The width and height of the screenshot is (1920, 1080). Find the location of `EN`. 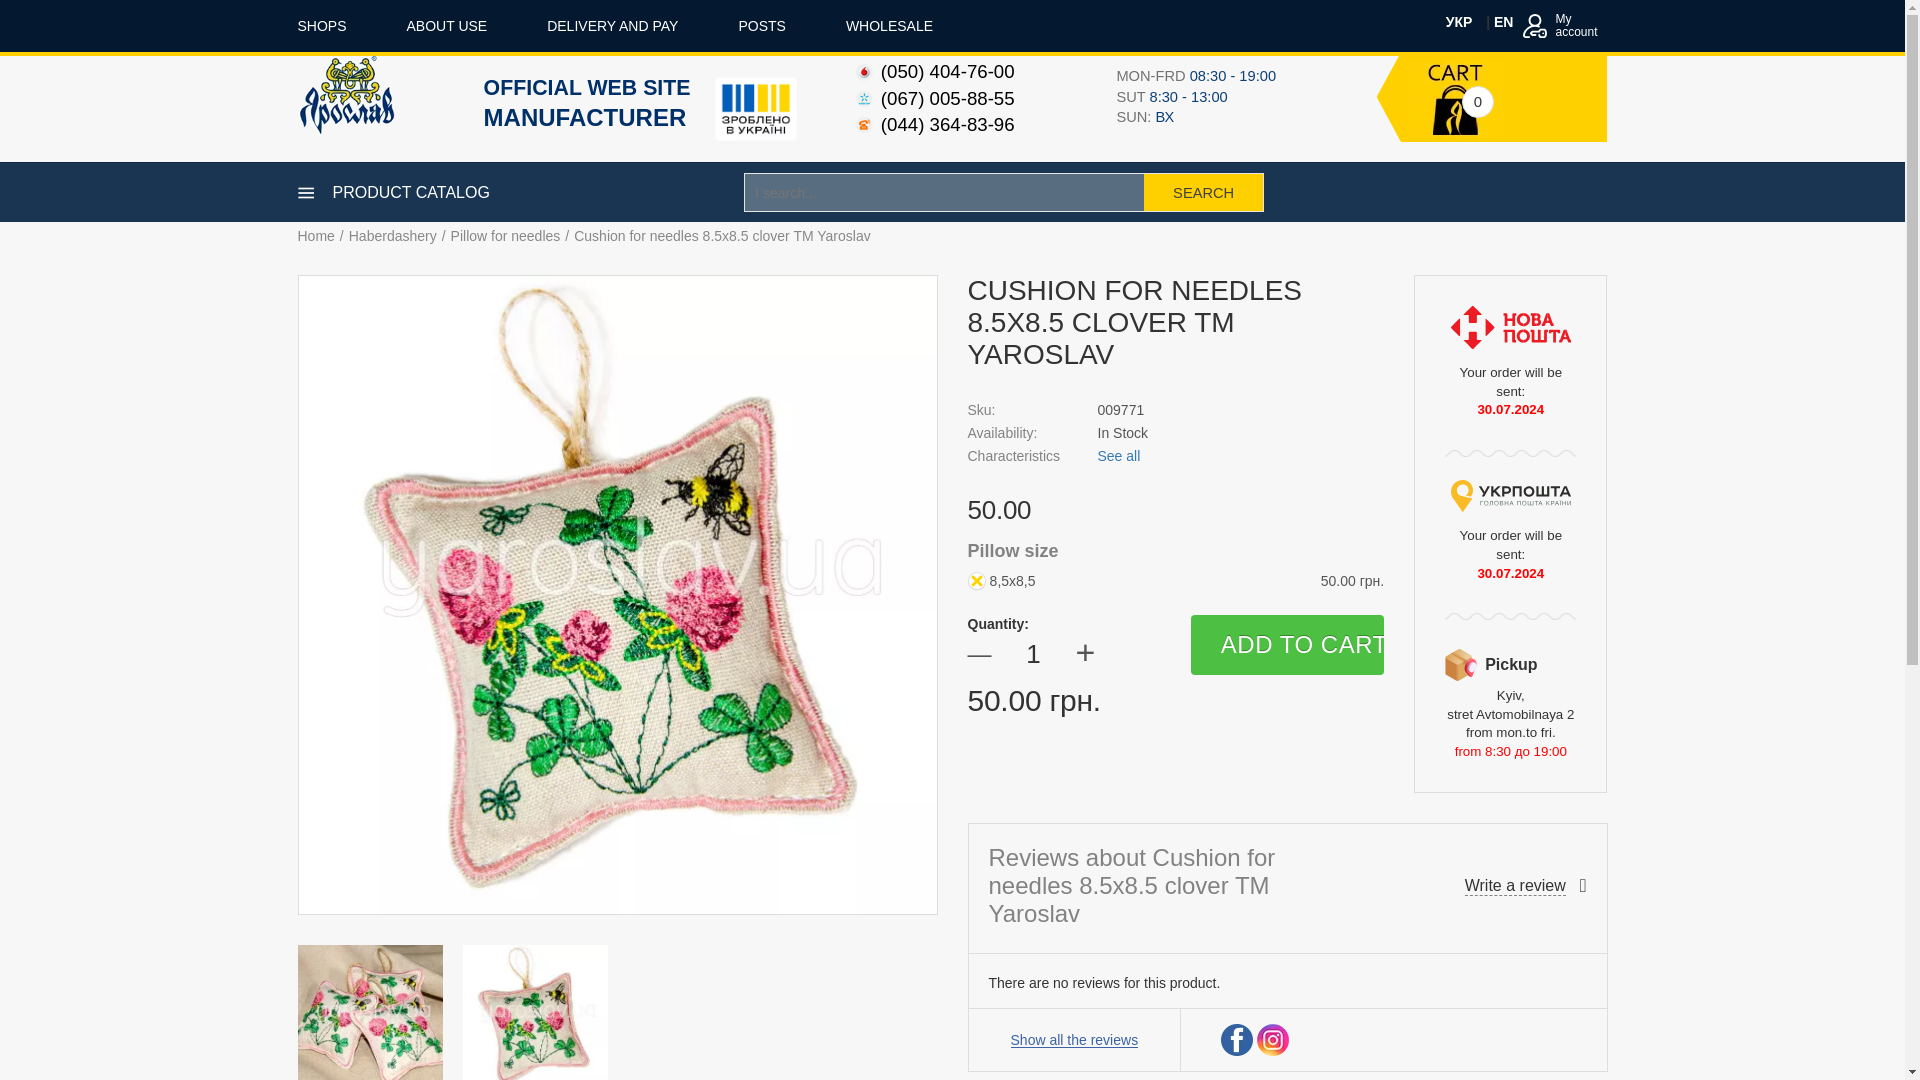

EN is located at coordinates (1502, 22).